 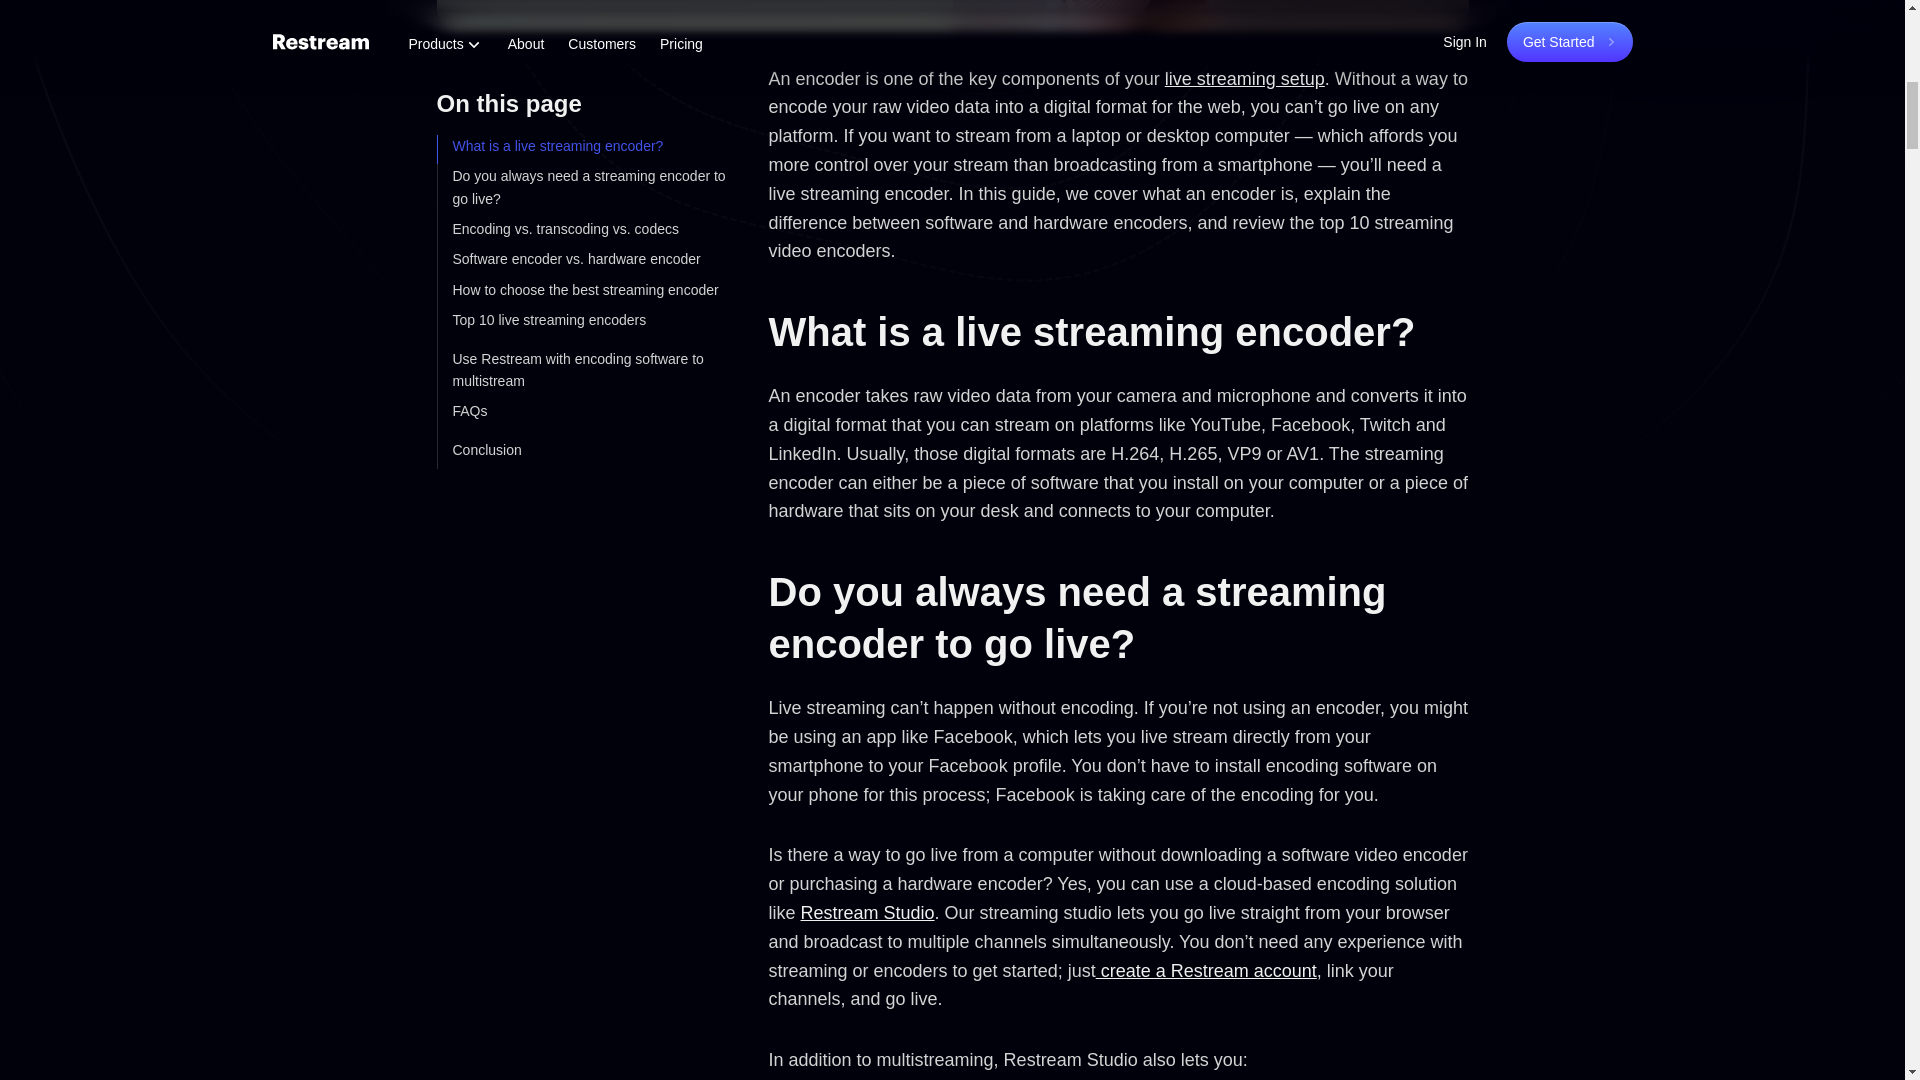 I want to click on What is a live streaming encoder?, so click(x=556, y=122).